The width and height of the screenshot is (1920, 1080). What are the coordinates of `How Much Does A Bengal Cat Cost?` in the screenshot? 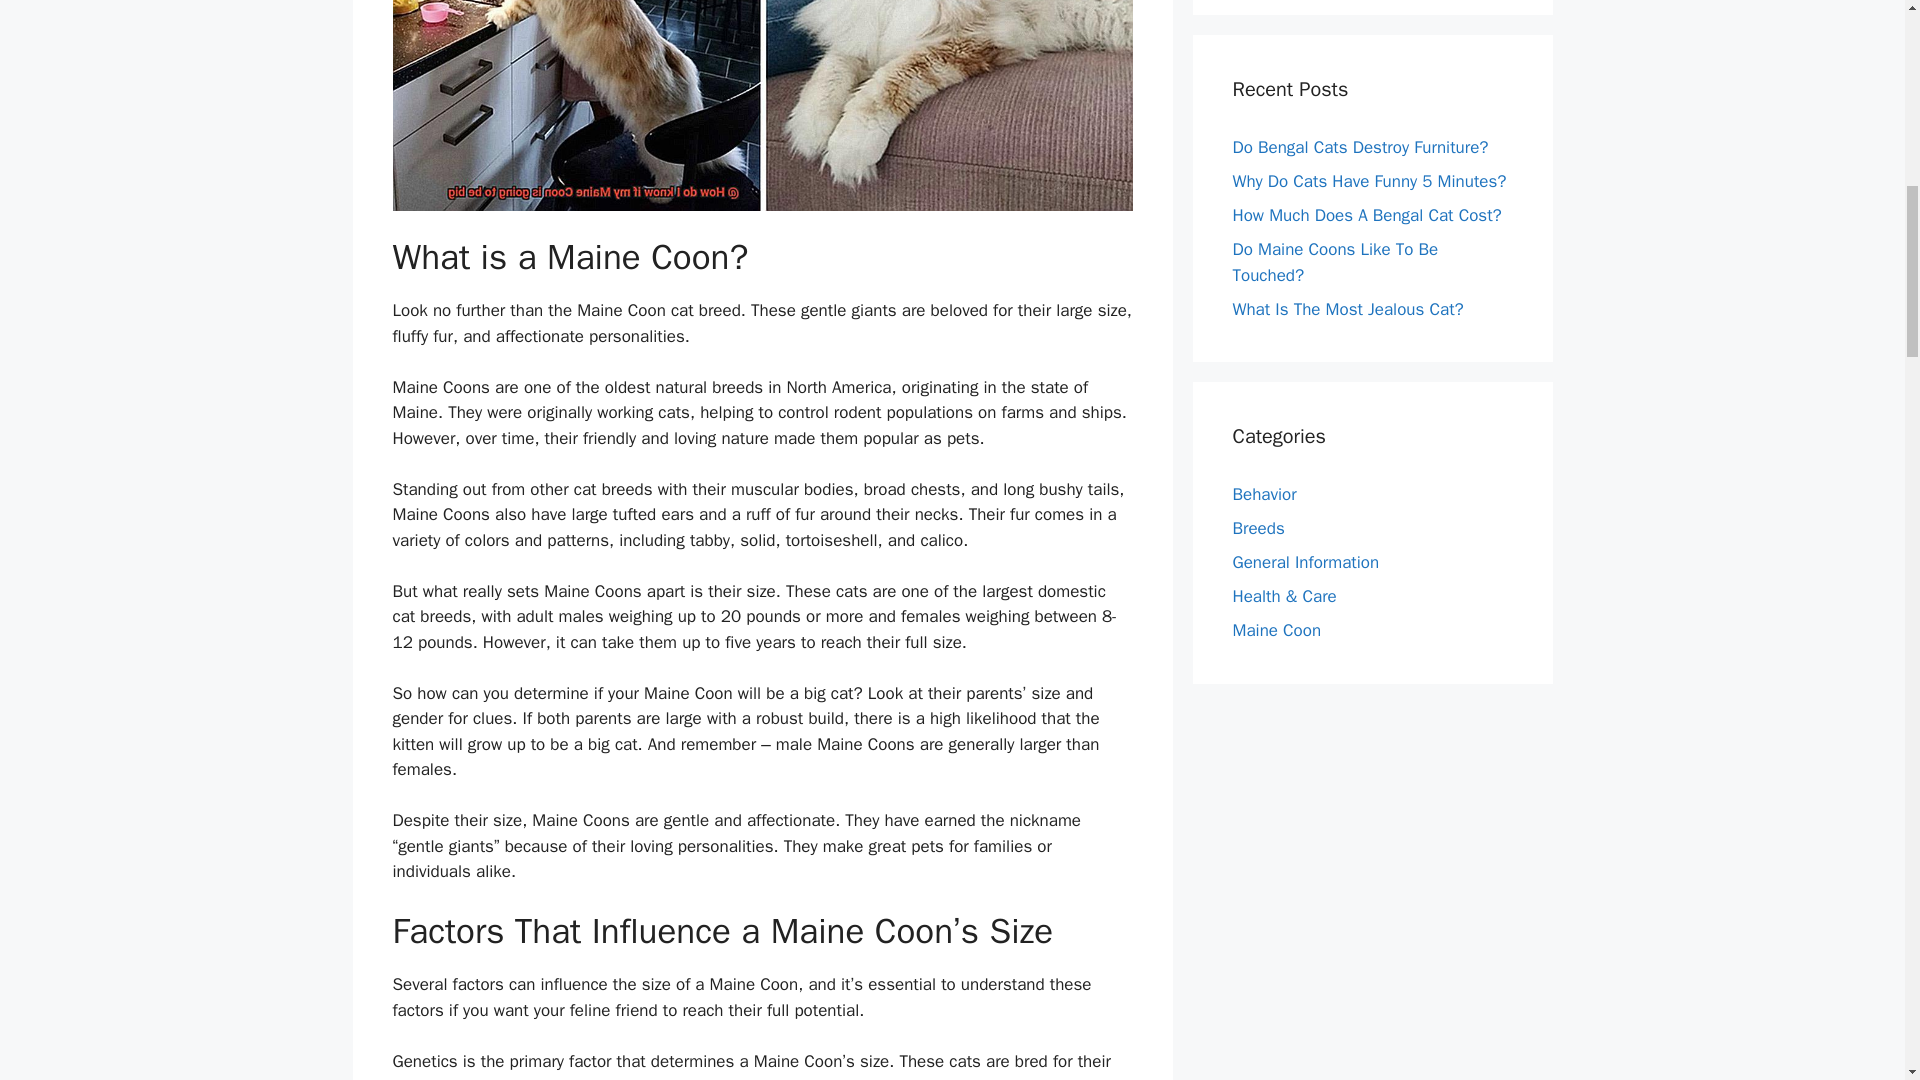 It's located at (1366, 215).